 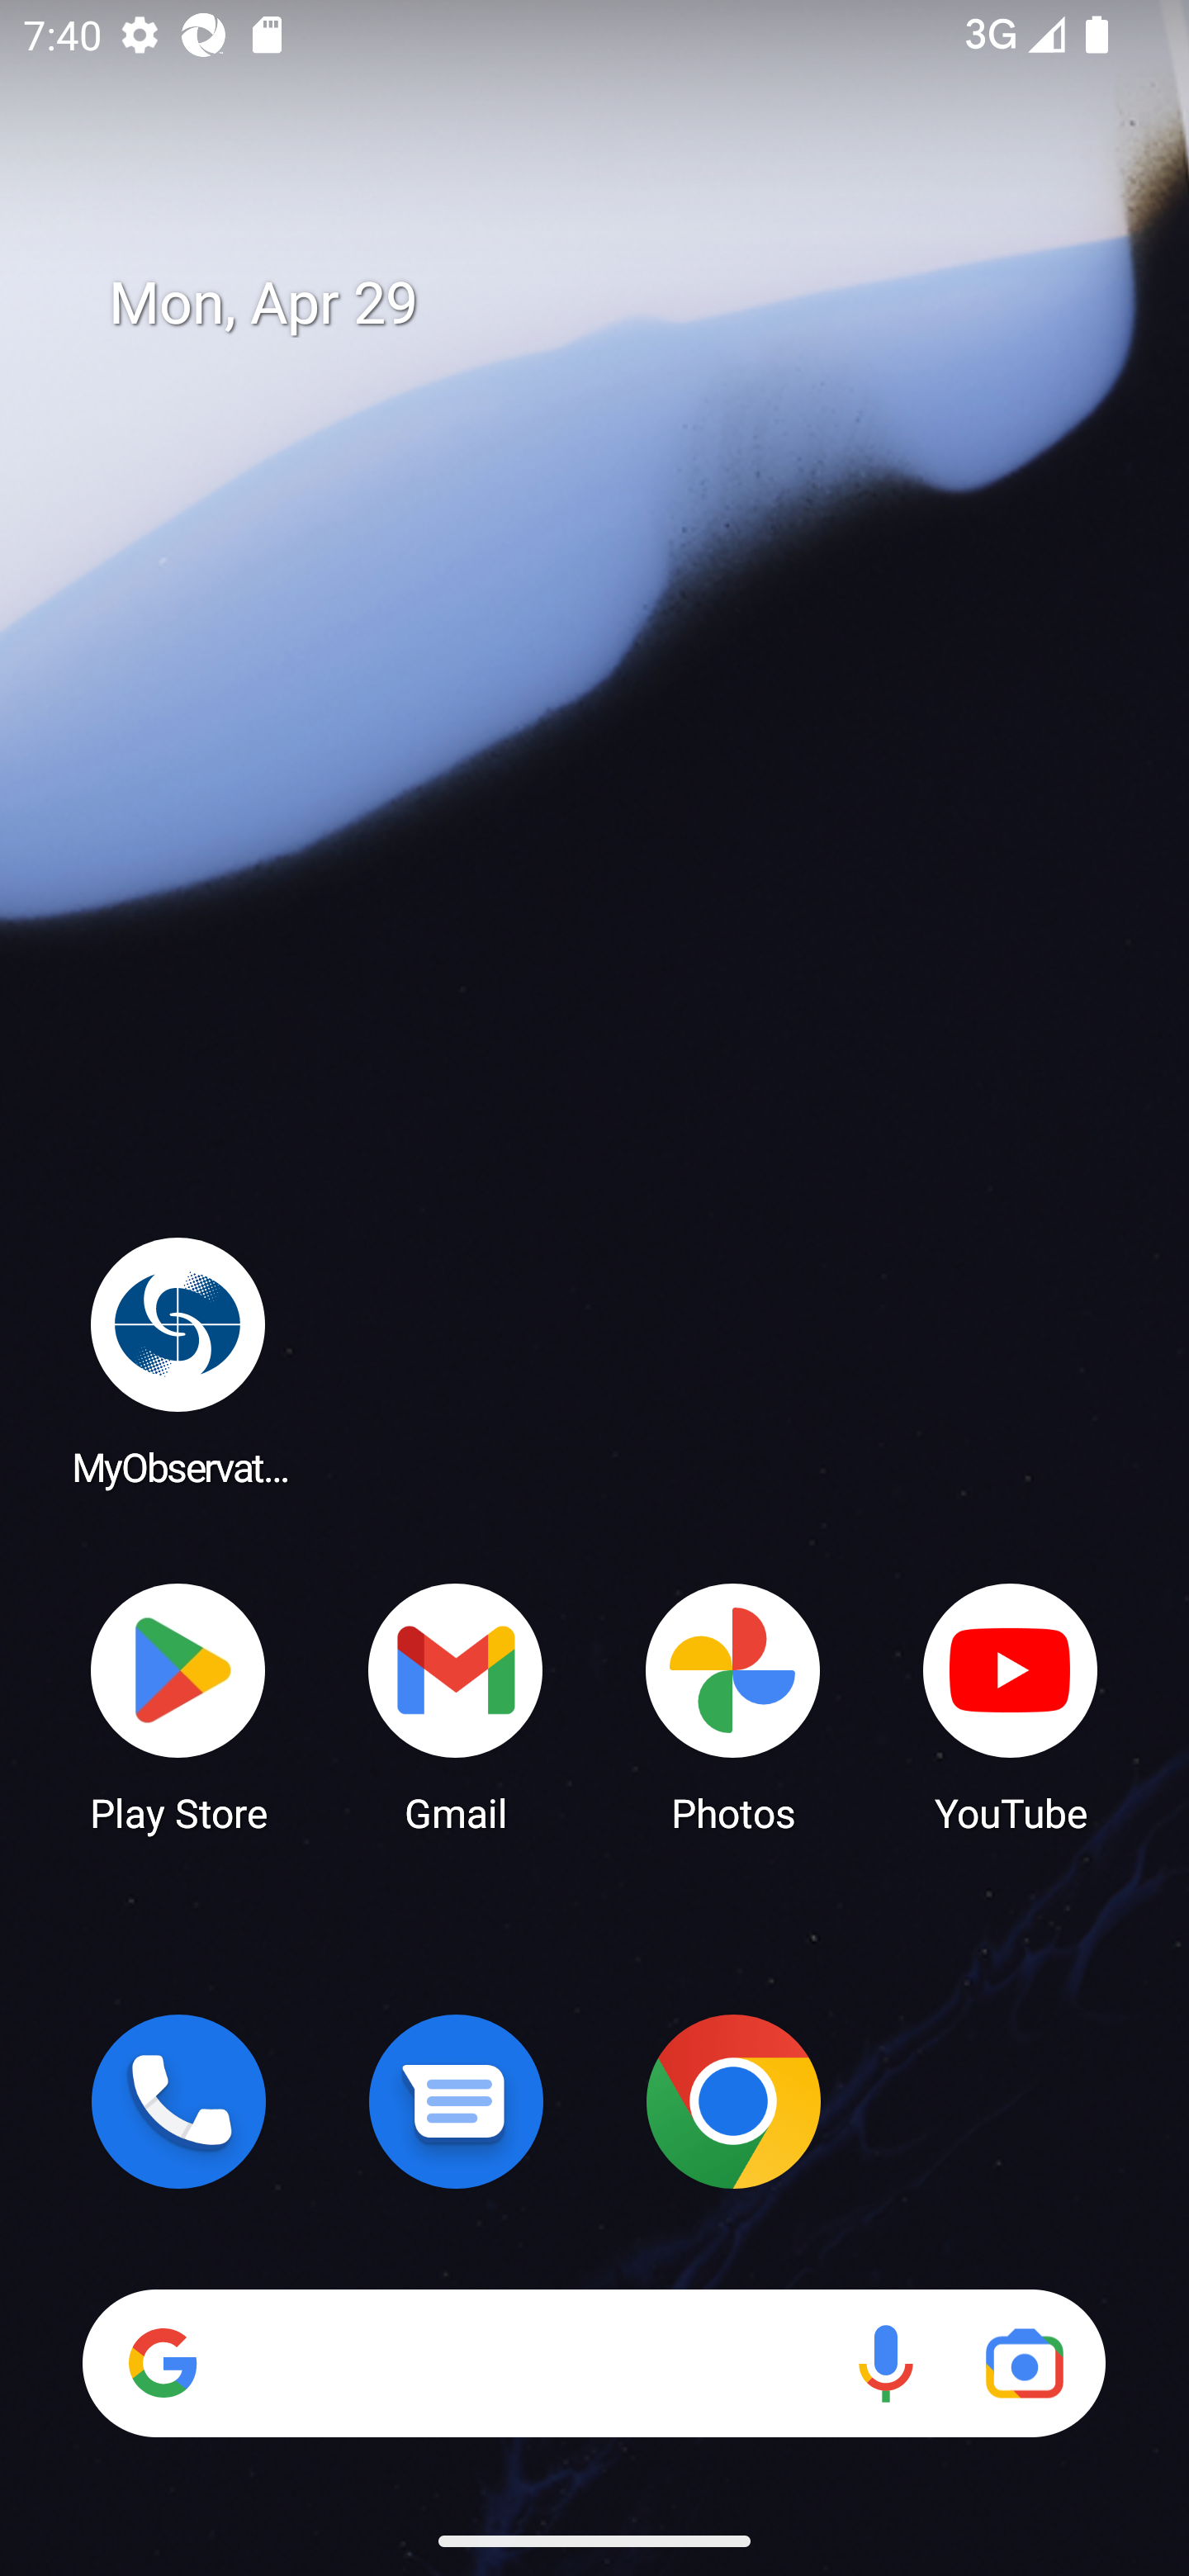 I want to click on Play Store, so click(x=178, y=1706).